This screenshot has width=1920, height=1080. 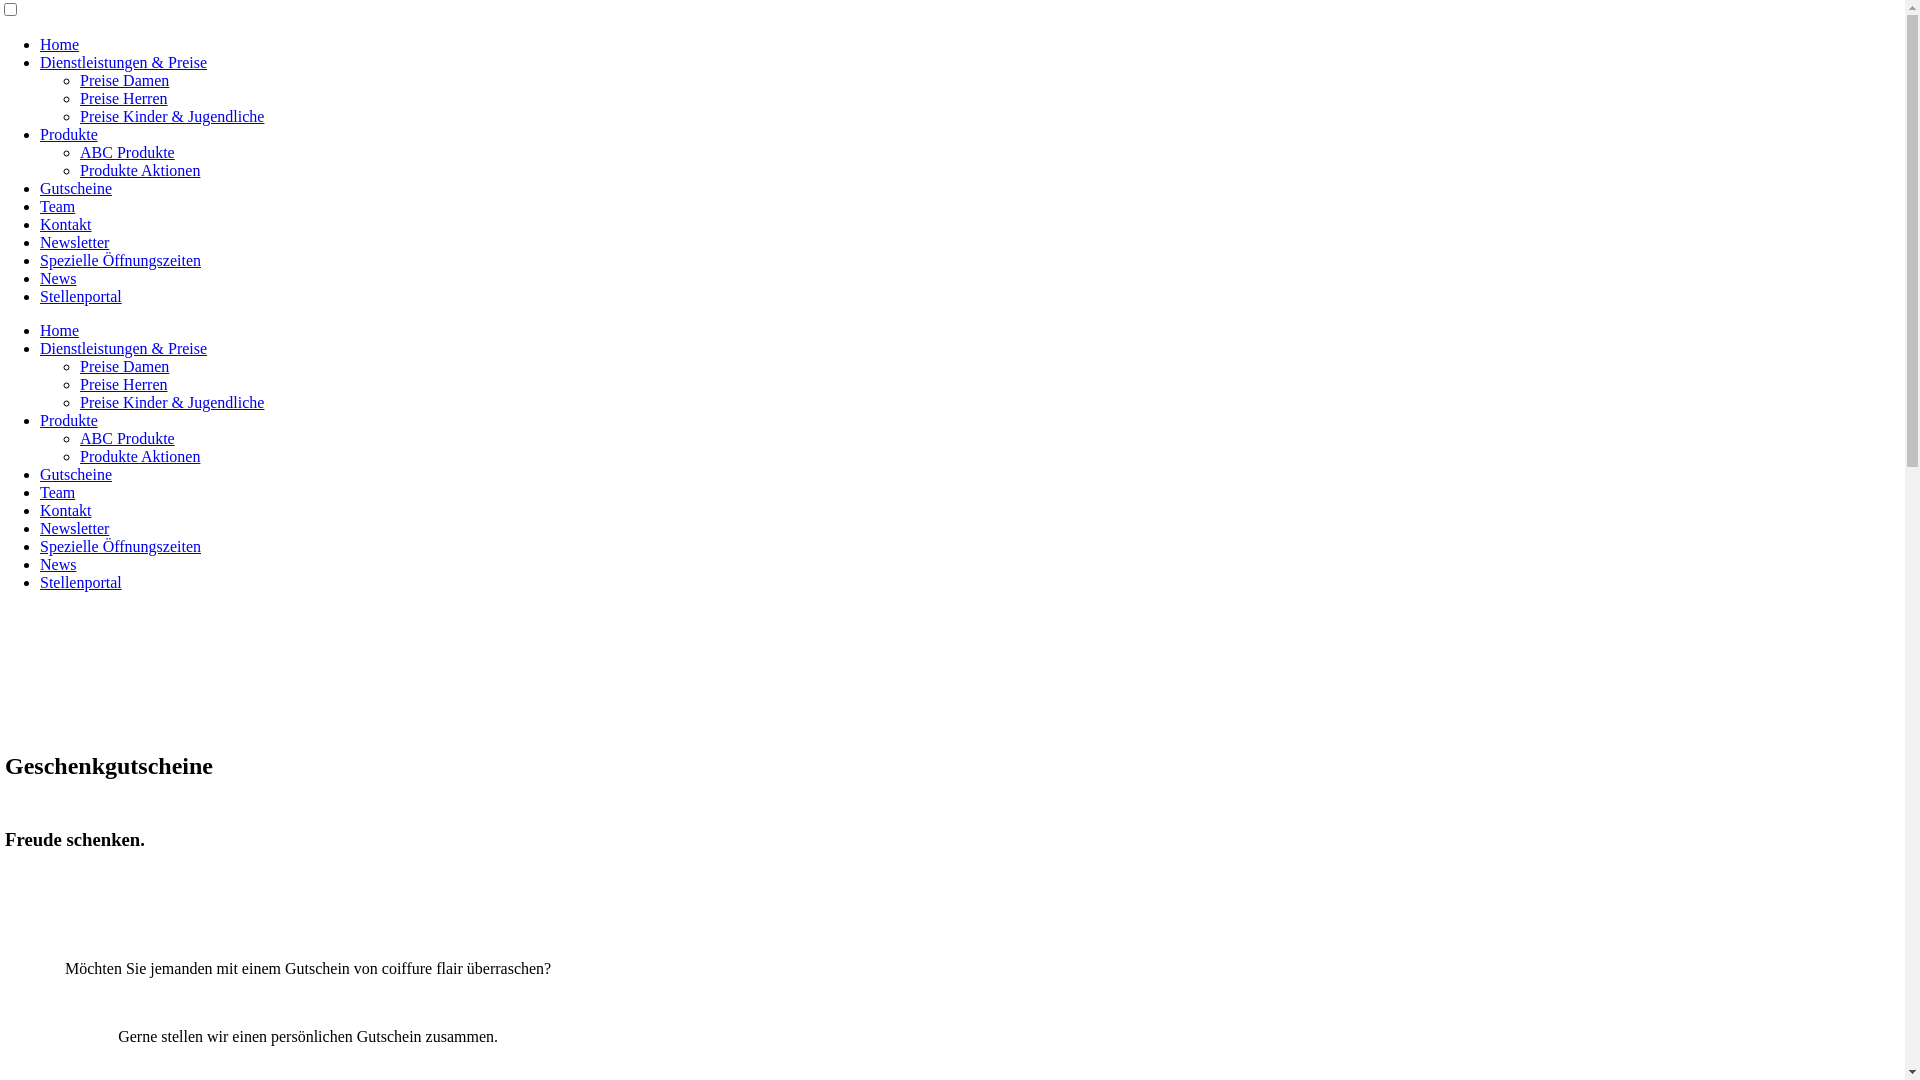 I want to click on Kontakt, so click(x=66, y=224).